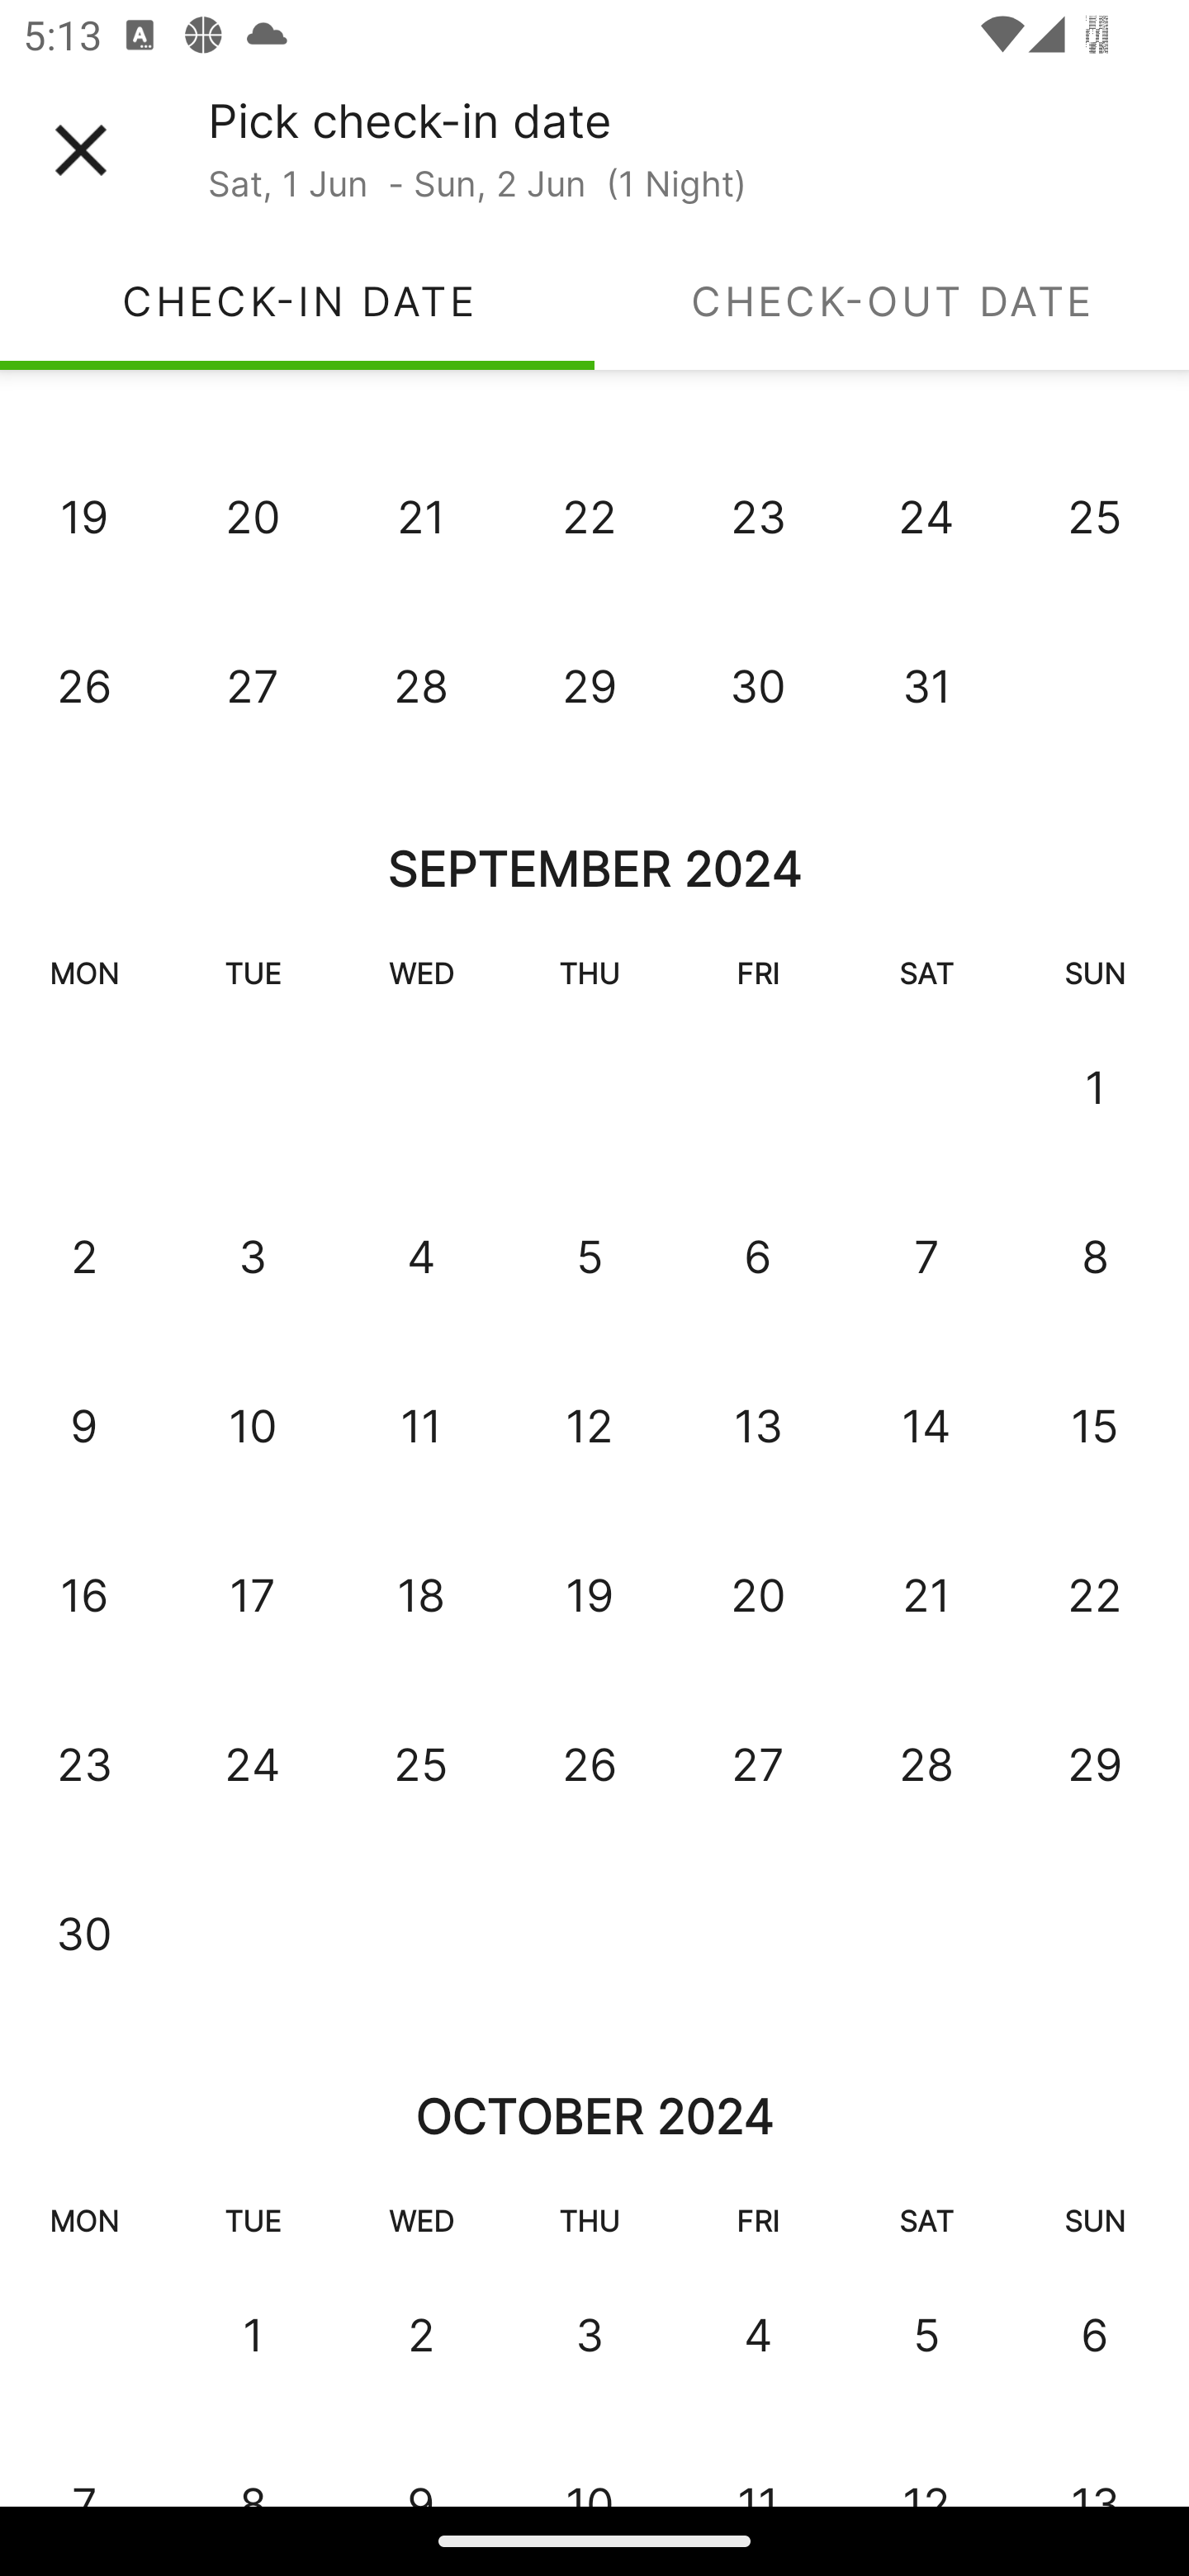 The image size is (1189, 2576). I want to click on Check-out Date CHECK-OUT DATE, so click(892, 301).